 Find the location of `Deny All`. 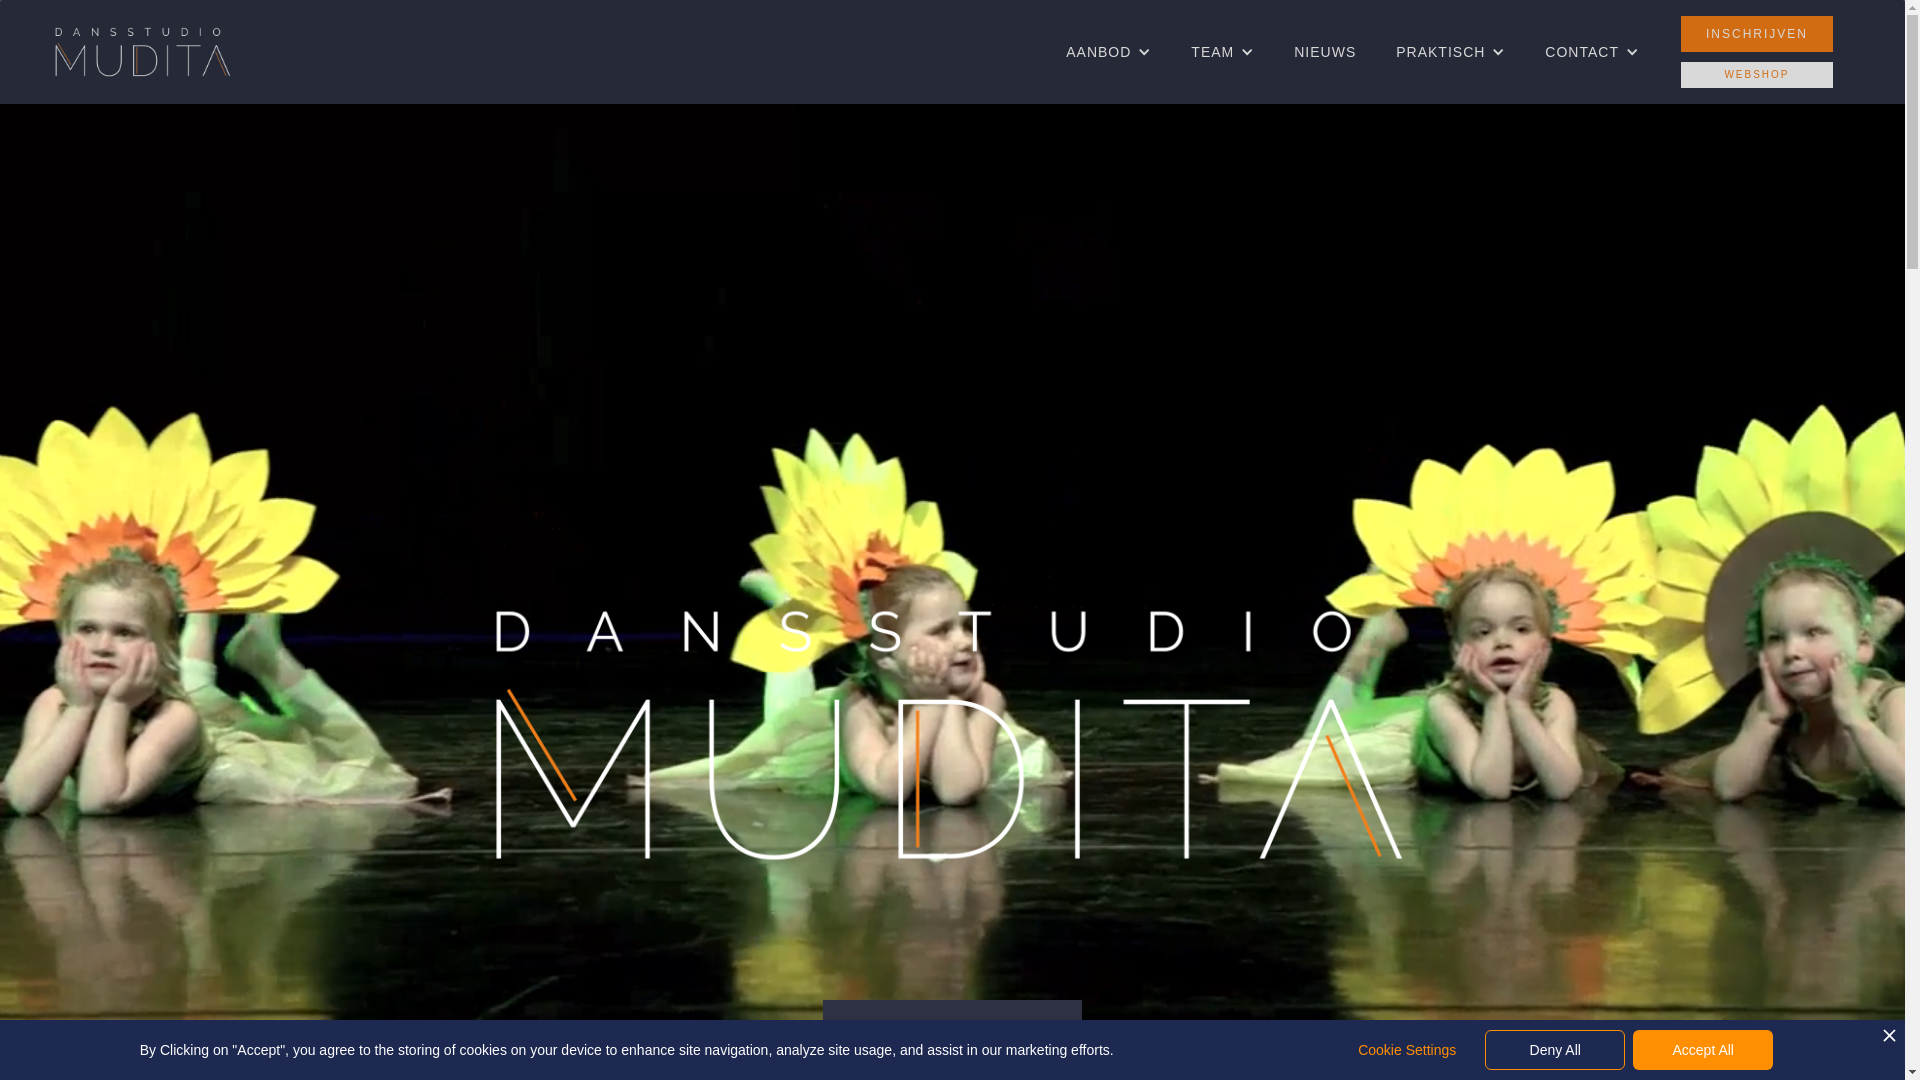

Deny All is located at coordinates (1555, 1050).